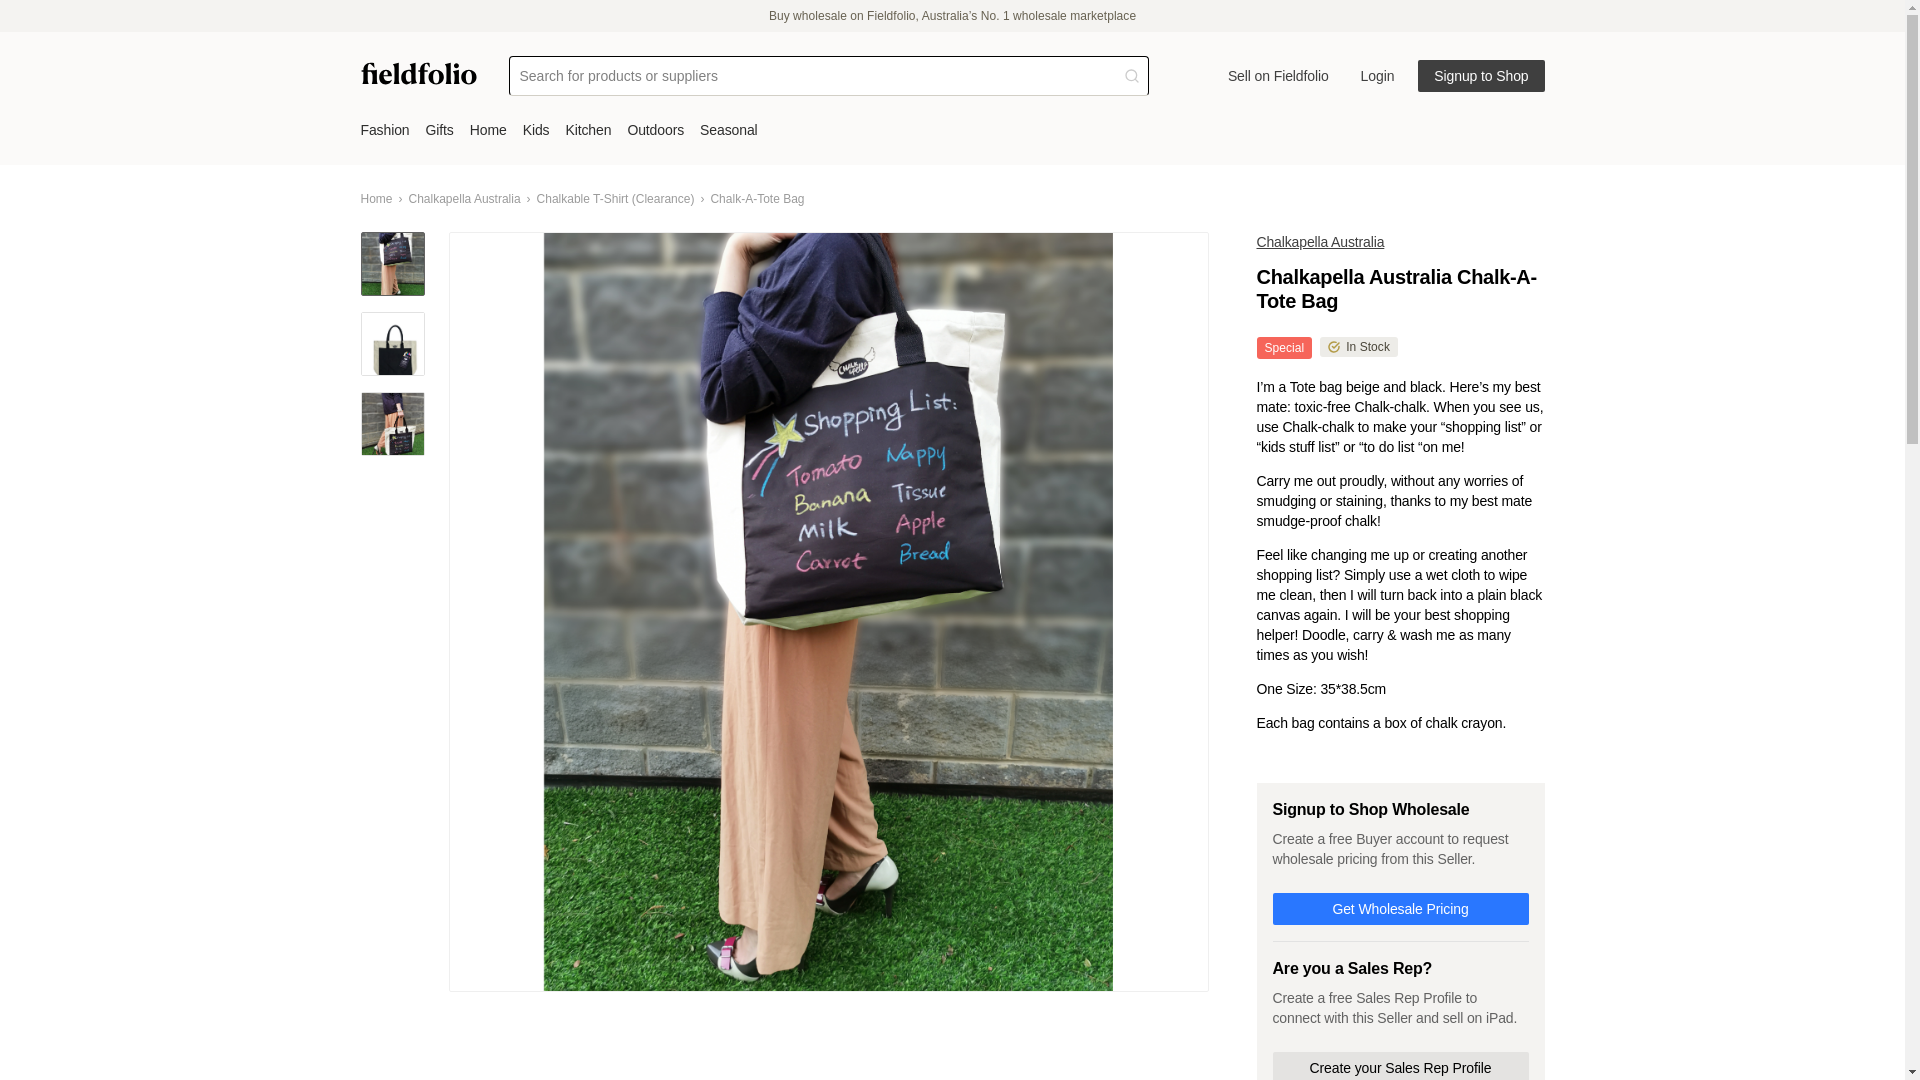 The height and width of the screenshot is (1080, 1920). I want to click on Fashion, so click(392, 130).